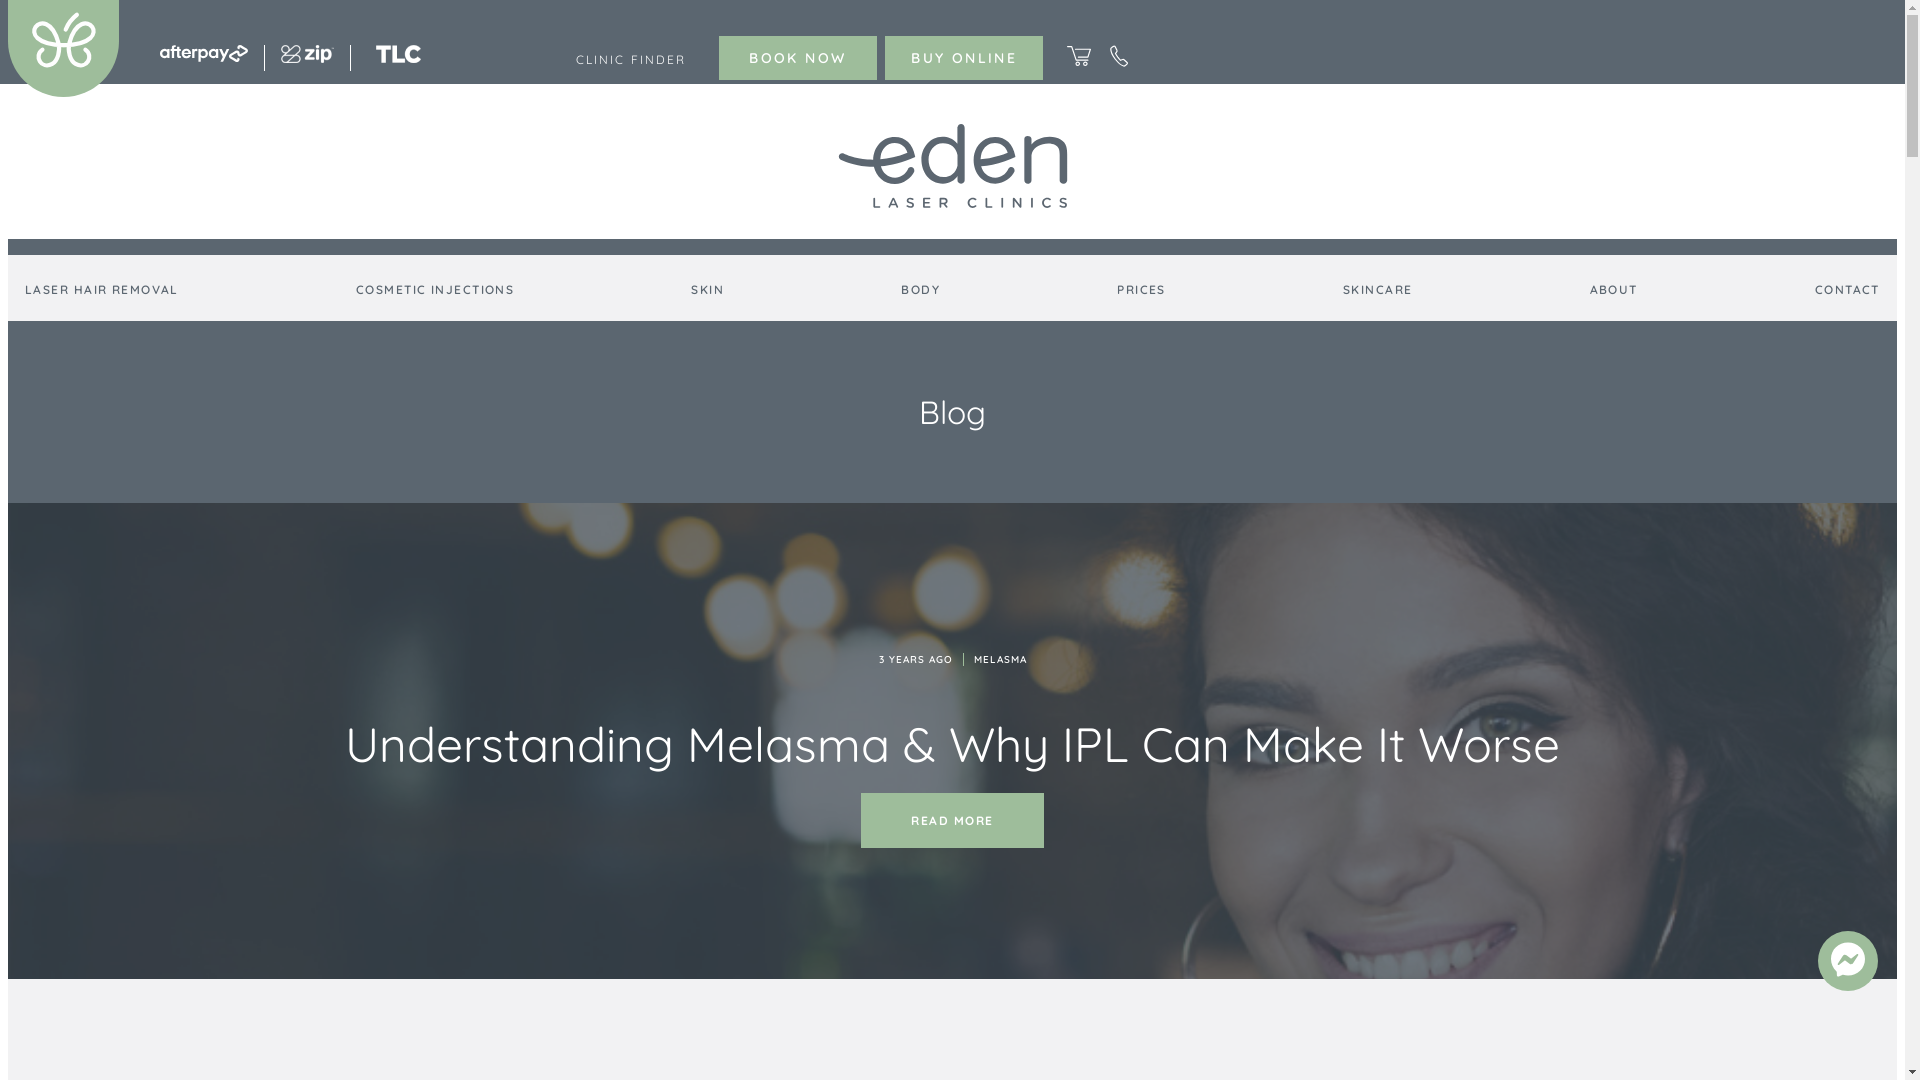 This screenshot has height=1080, width=1920. Describe the element at coordinates (1142, 292) in the screenshot. I see `PRICES` at that location.